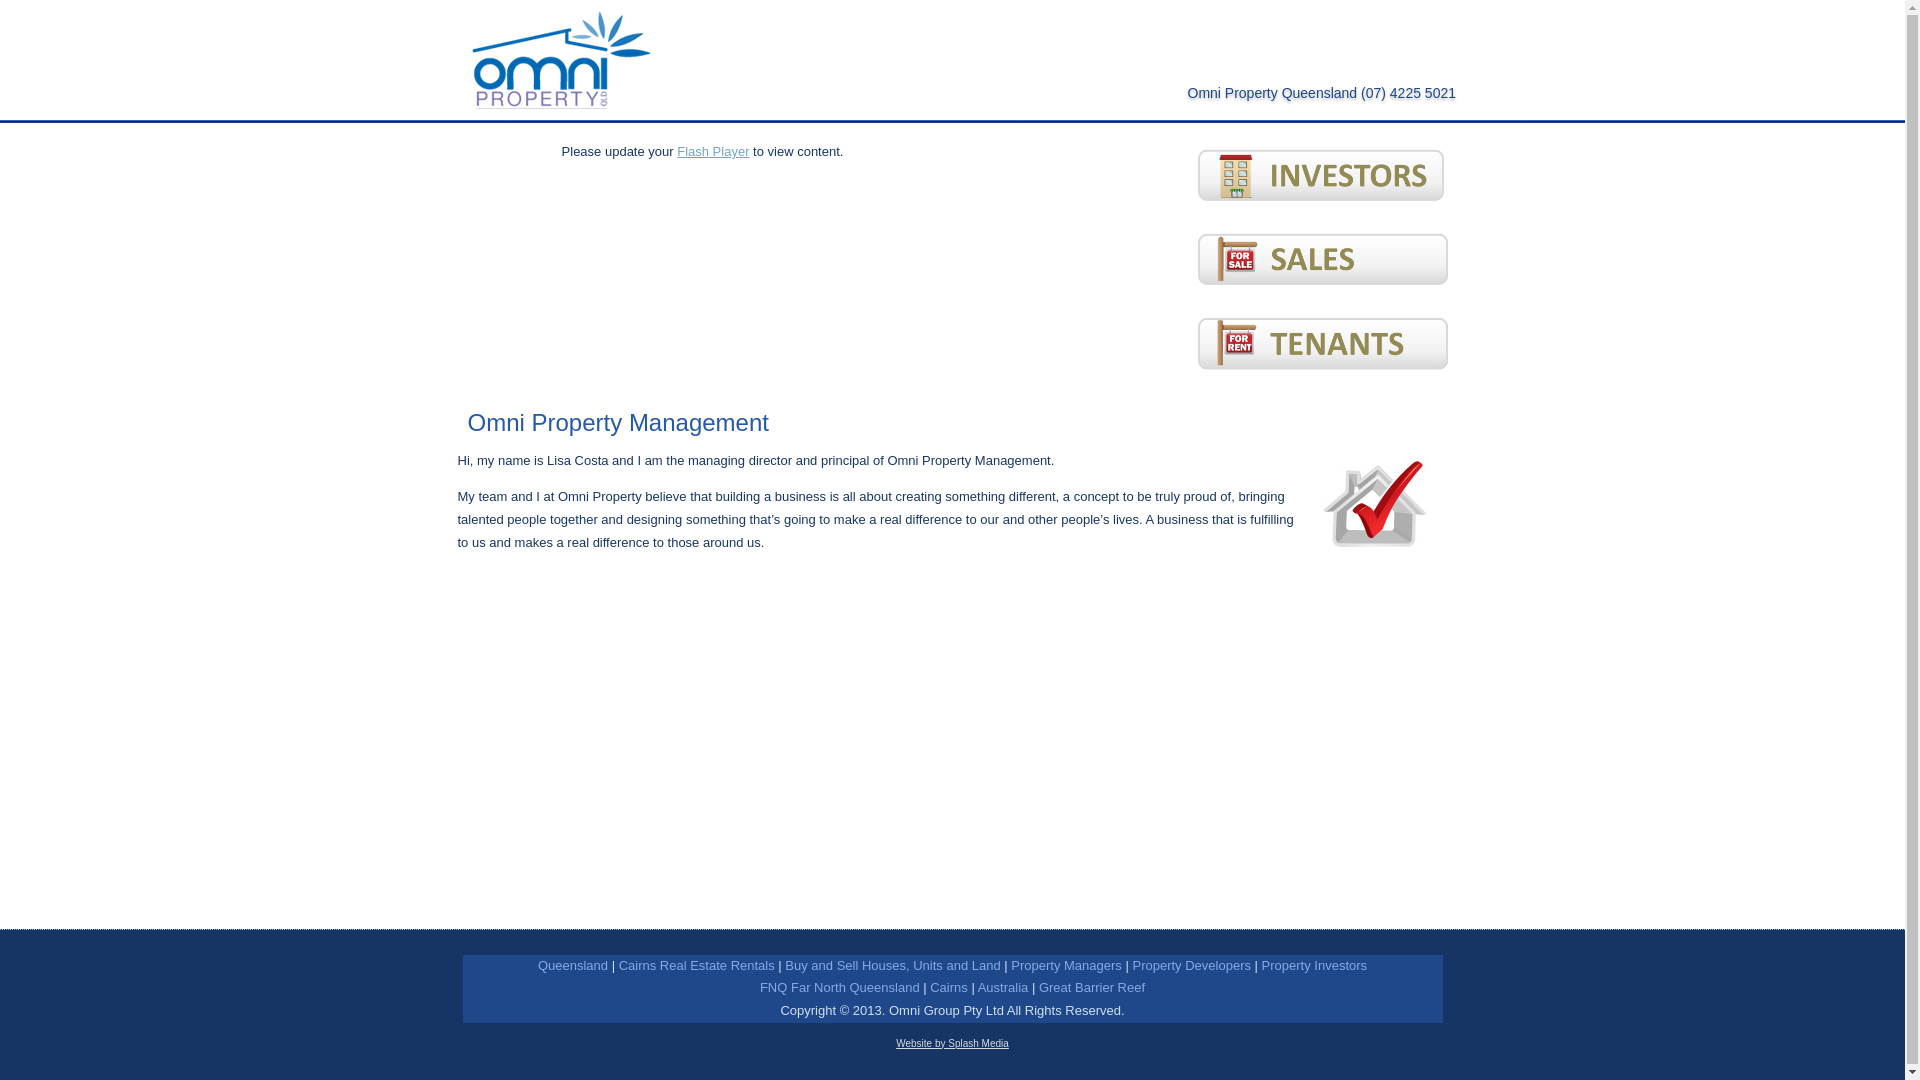  Describe the element at coordinates (856, 988) in the screenshot. I see `Far North Queensland` at that location.